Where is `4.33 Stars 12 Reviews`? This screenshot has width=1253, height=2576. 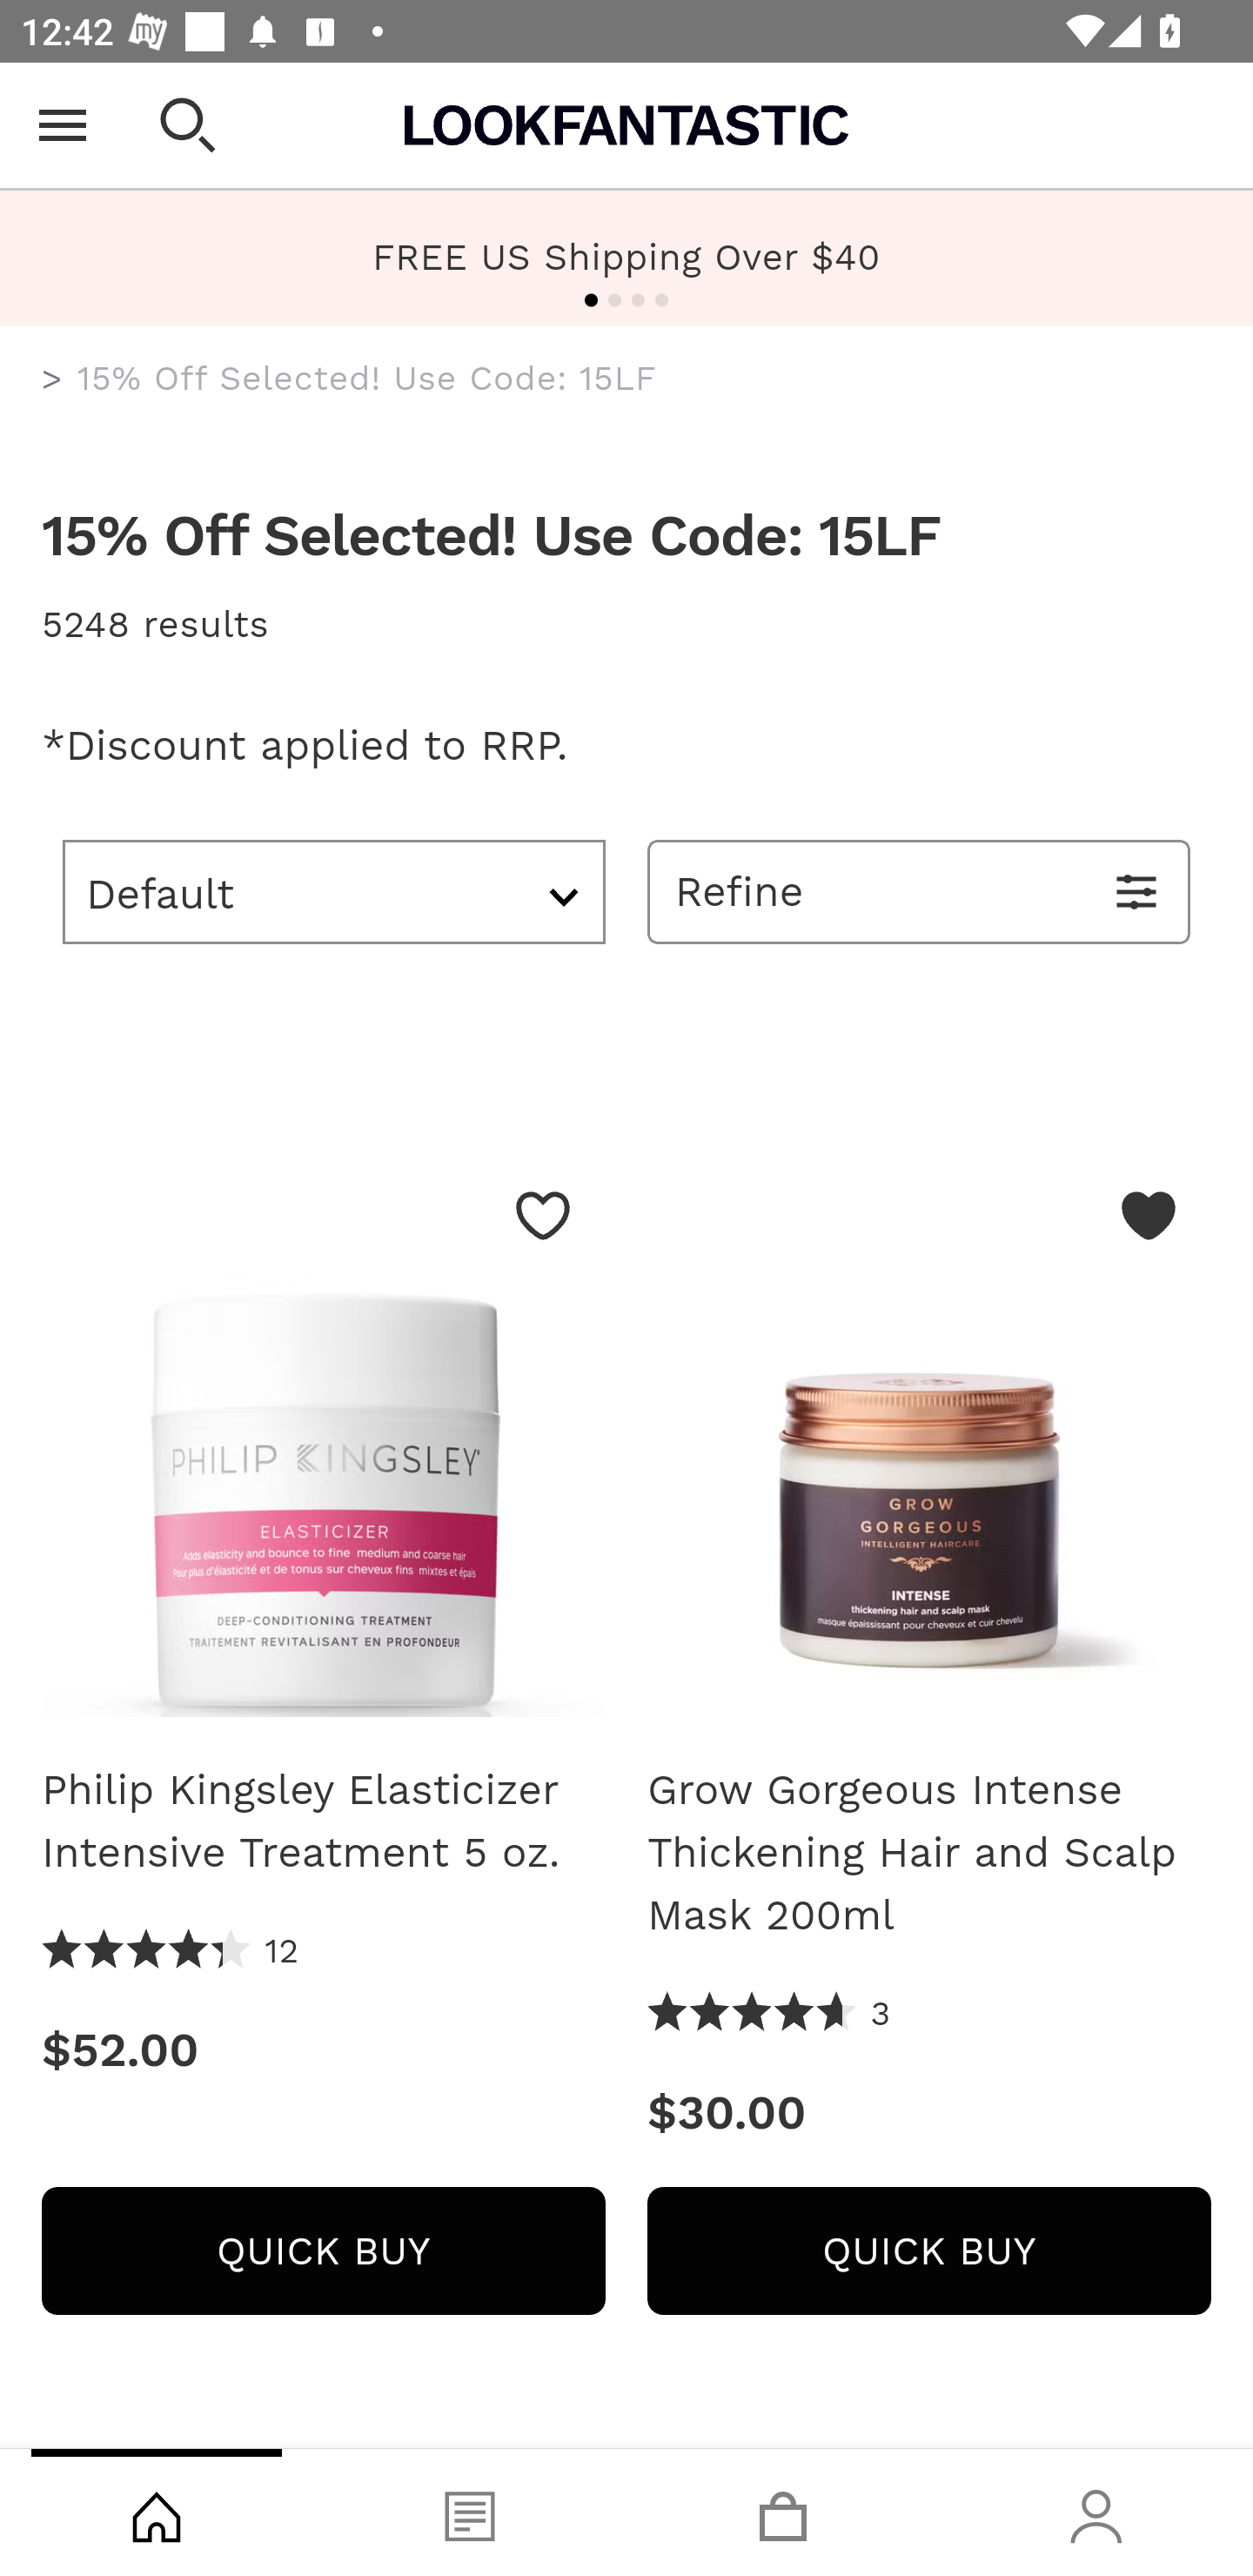 4.33 Stars 12 Reviews is located at coordinates (171, 1951).